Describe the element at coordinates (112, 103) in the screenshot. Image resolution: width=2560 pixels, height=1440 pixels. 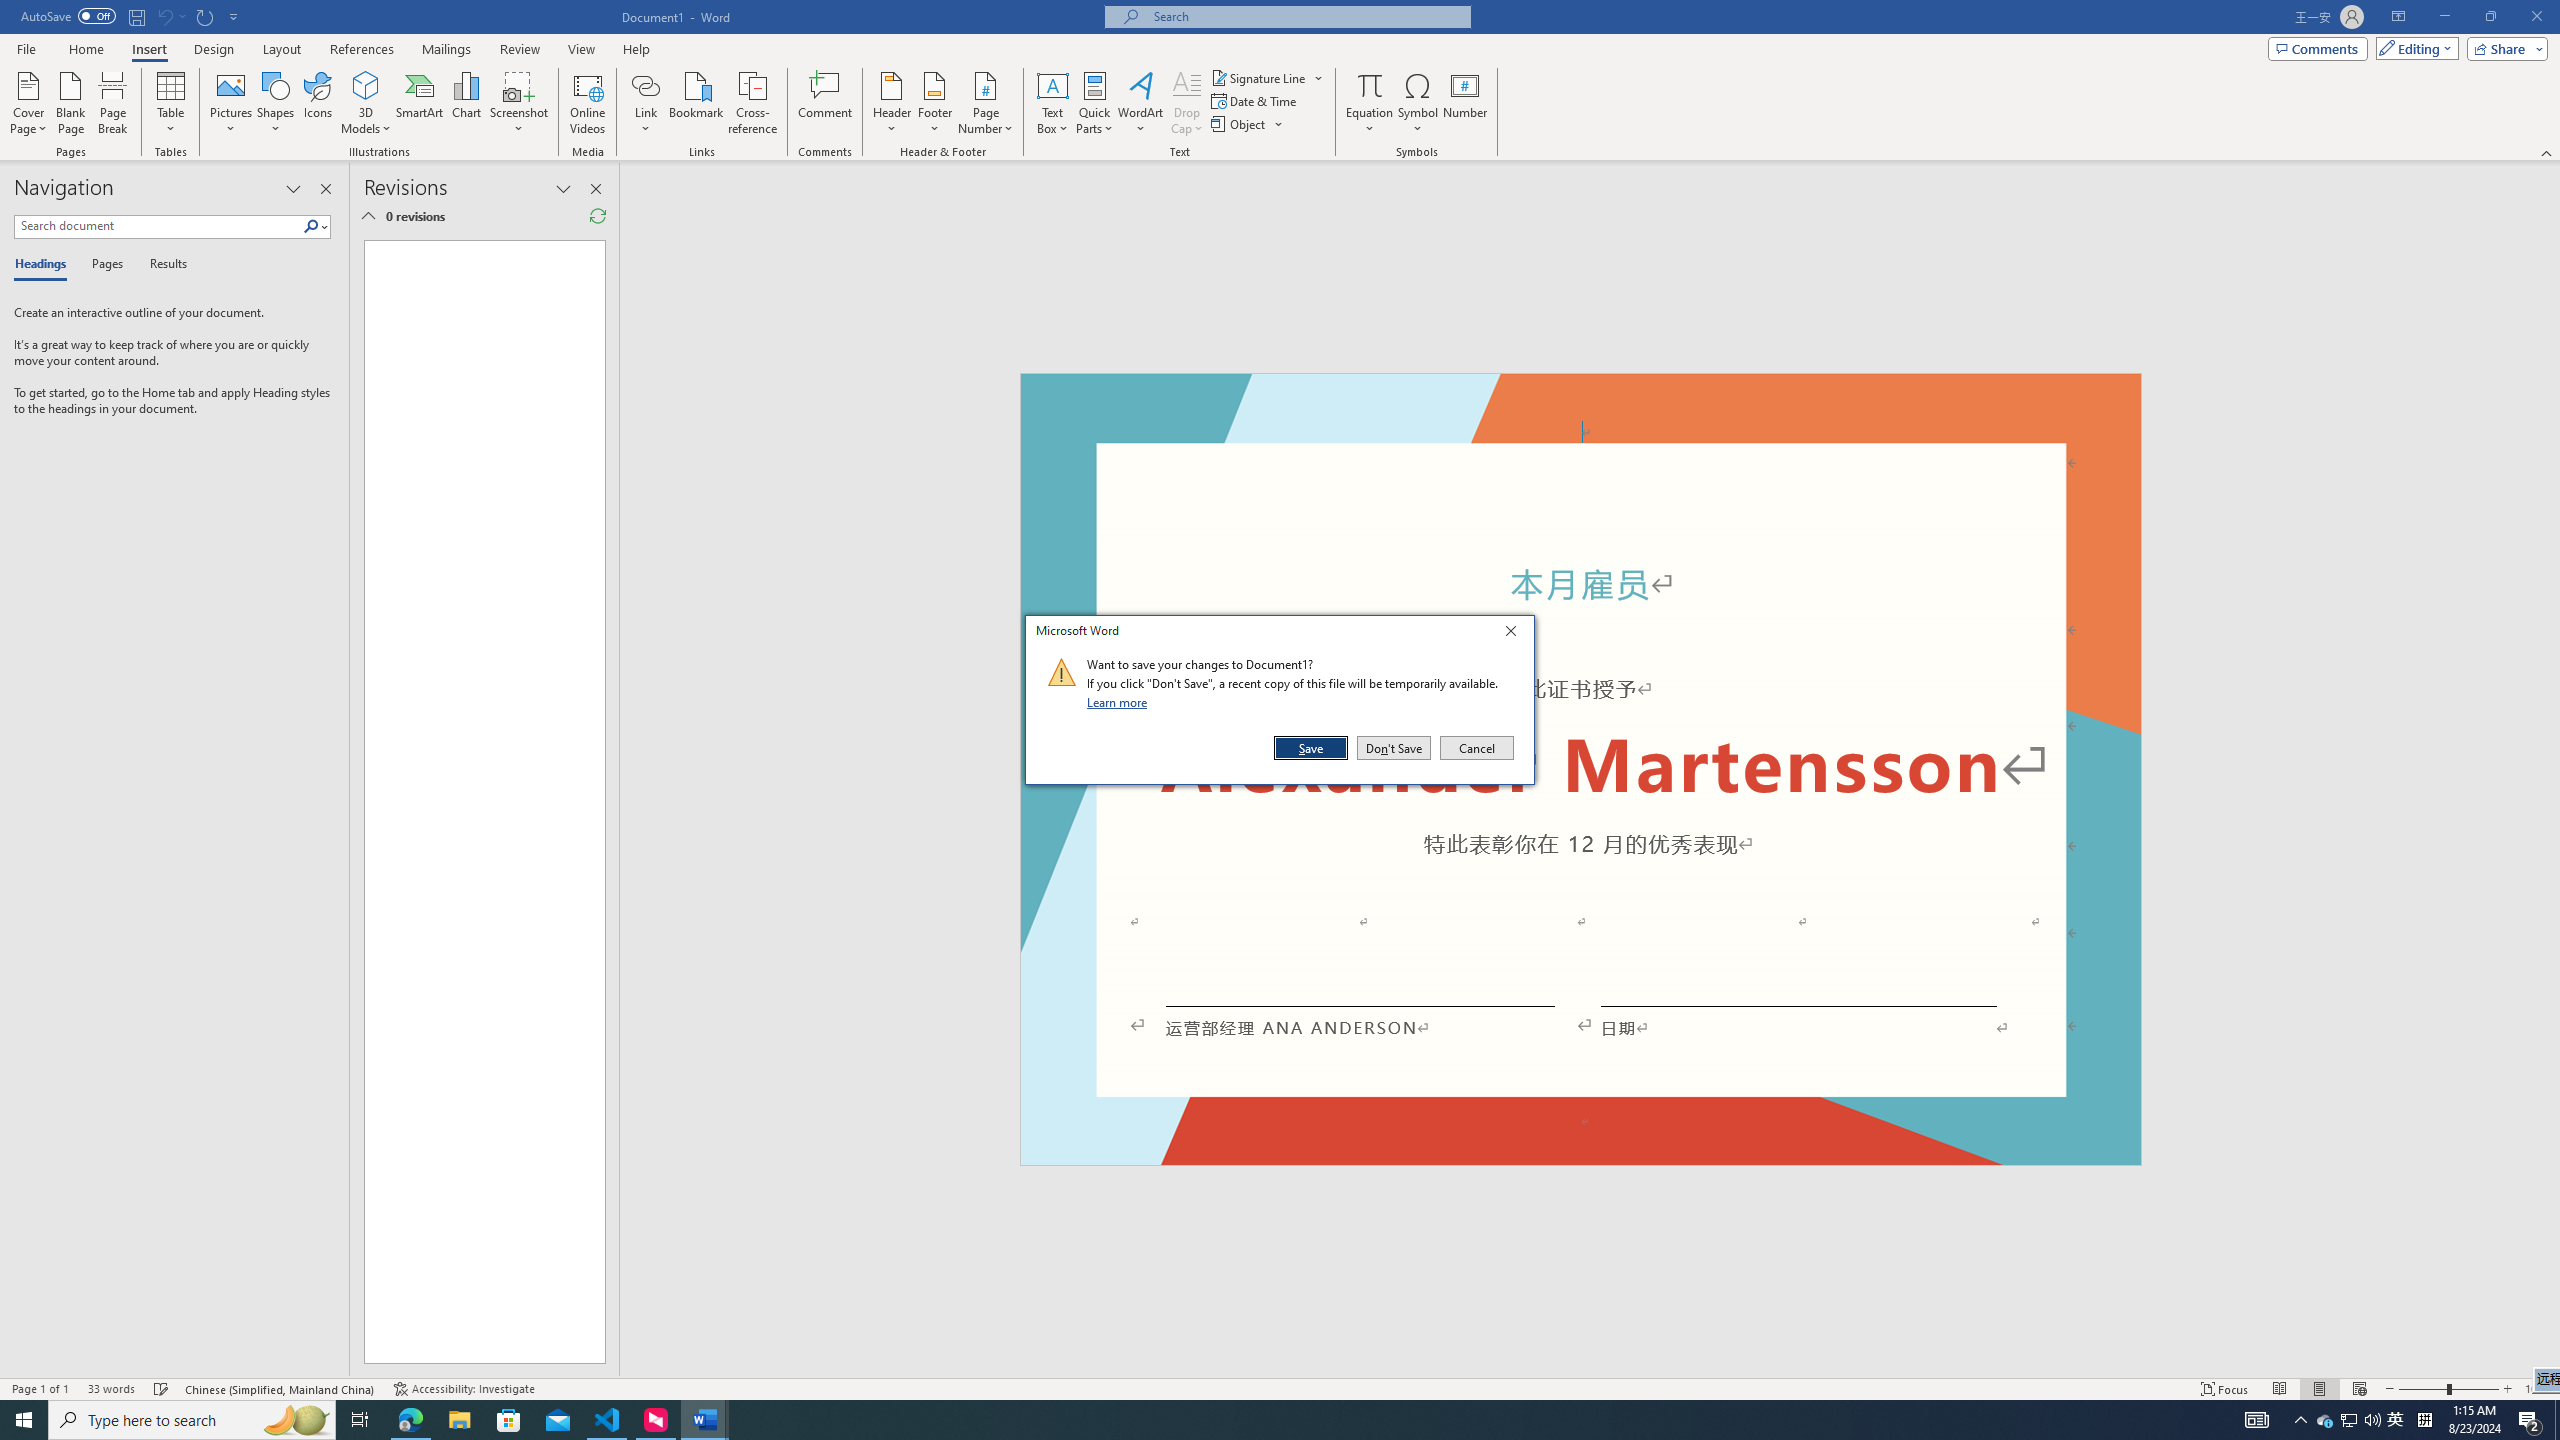
I see `Page Break` at that location.